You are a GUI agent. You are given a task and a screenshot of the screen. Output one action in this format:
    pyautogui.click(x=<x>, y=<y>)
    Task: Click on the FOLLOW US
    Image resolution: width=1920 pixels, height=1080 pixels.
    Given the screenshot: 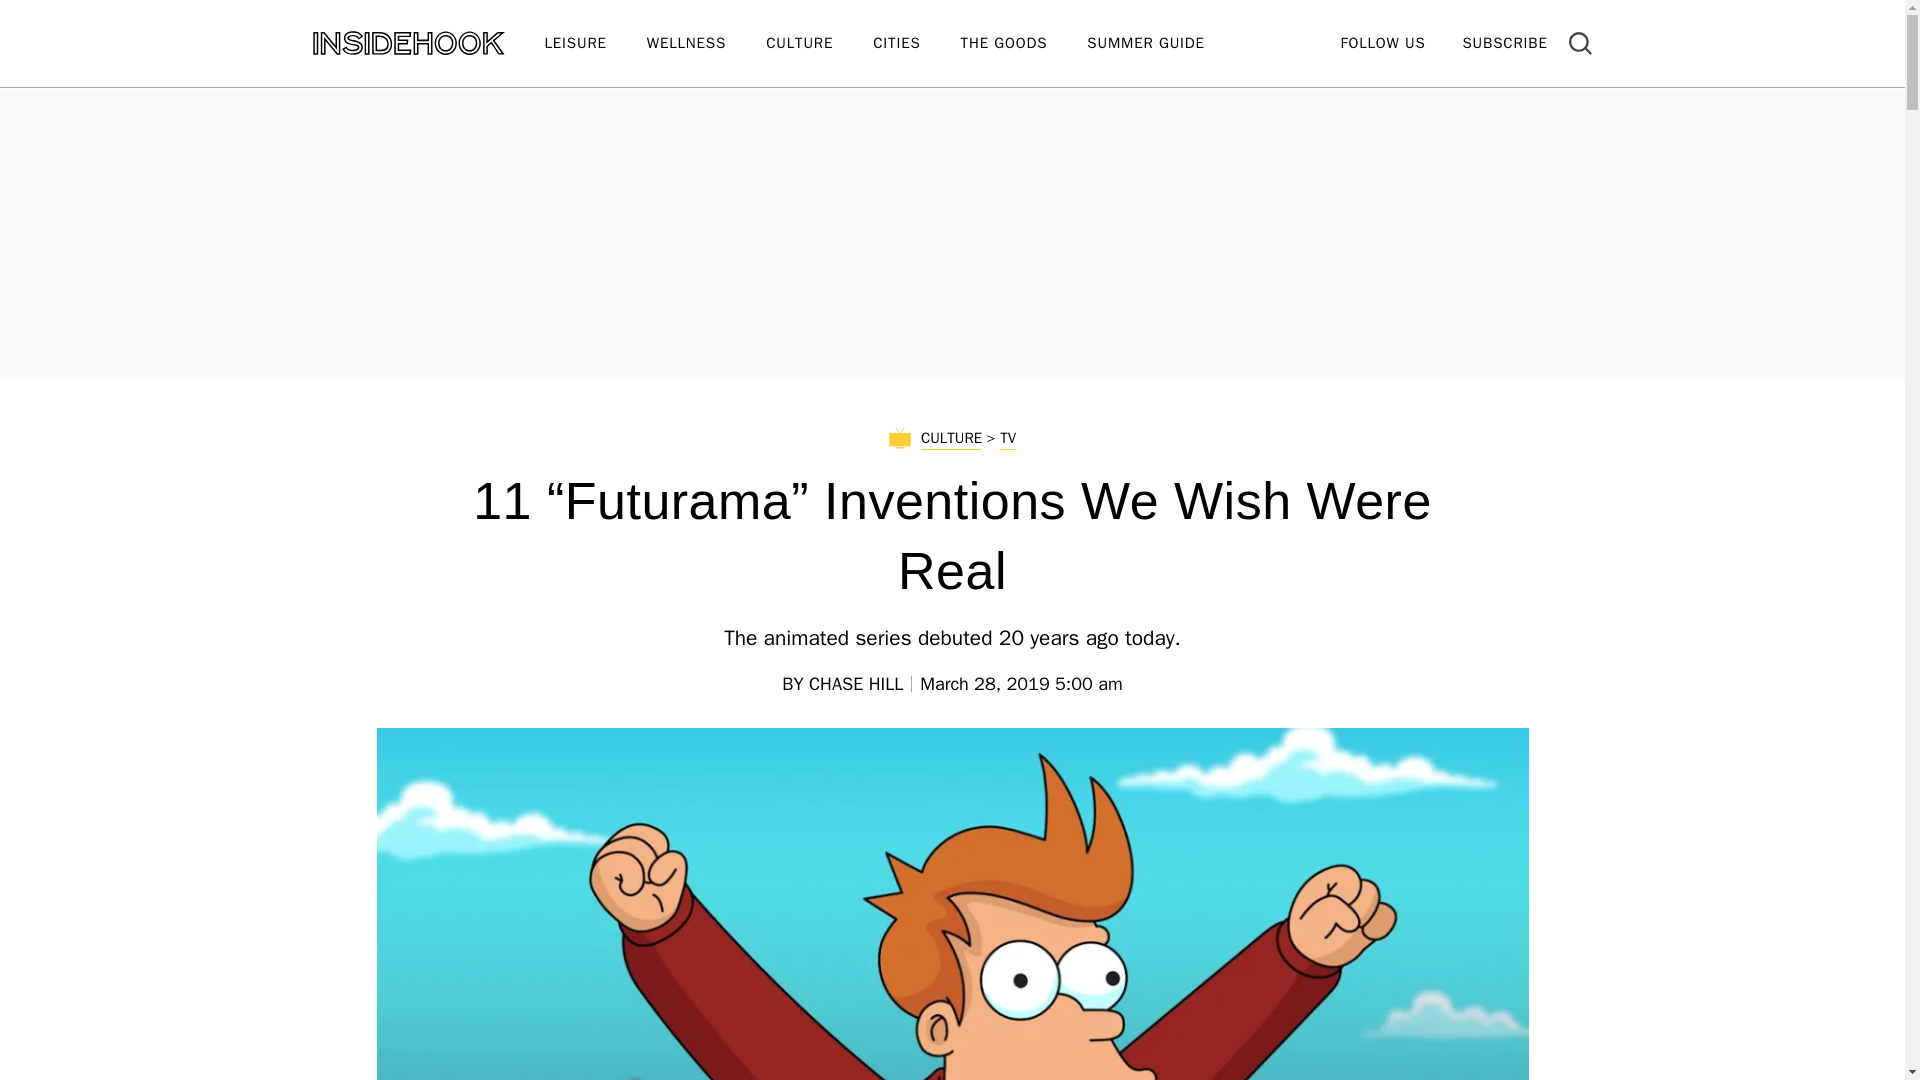 What is the action you would take?
    pyautogui.click(x=1382, y=42)
    